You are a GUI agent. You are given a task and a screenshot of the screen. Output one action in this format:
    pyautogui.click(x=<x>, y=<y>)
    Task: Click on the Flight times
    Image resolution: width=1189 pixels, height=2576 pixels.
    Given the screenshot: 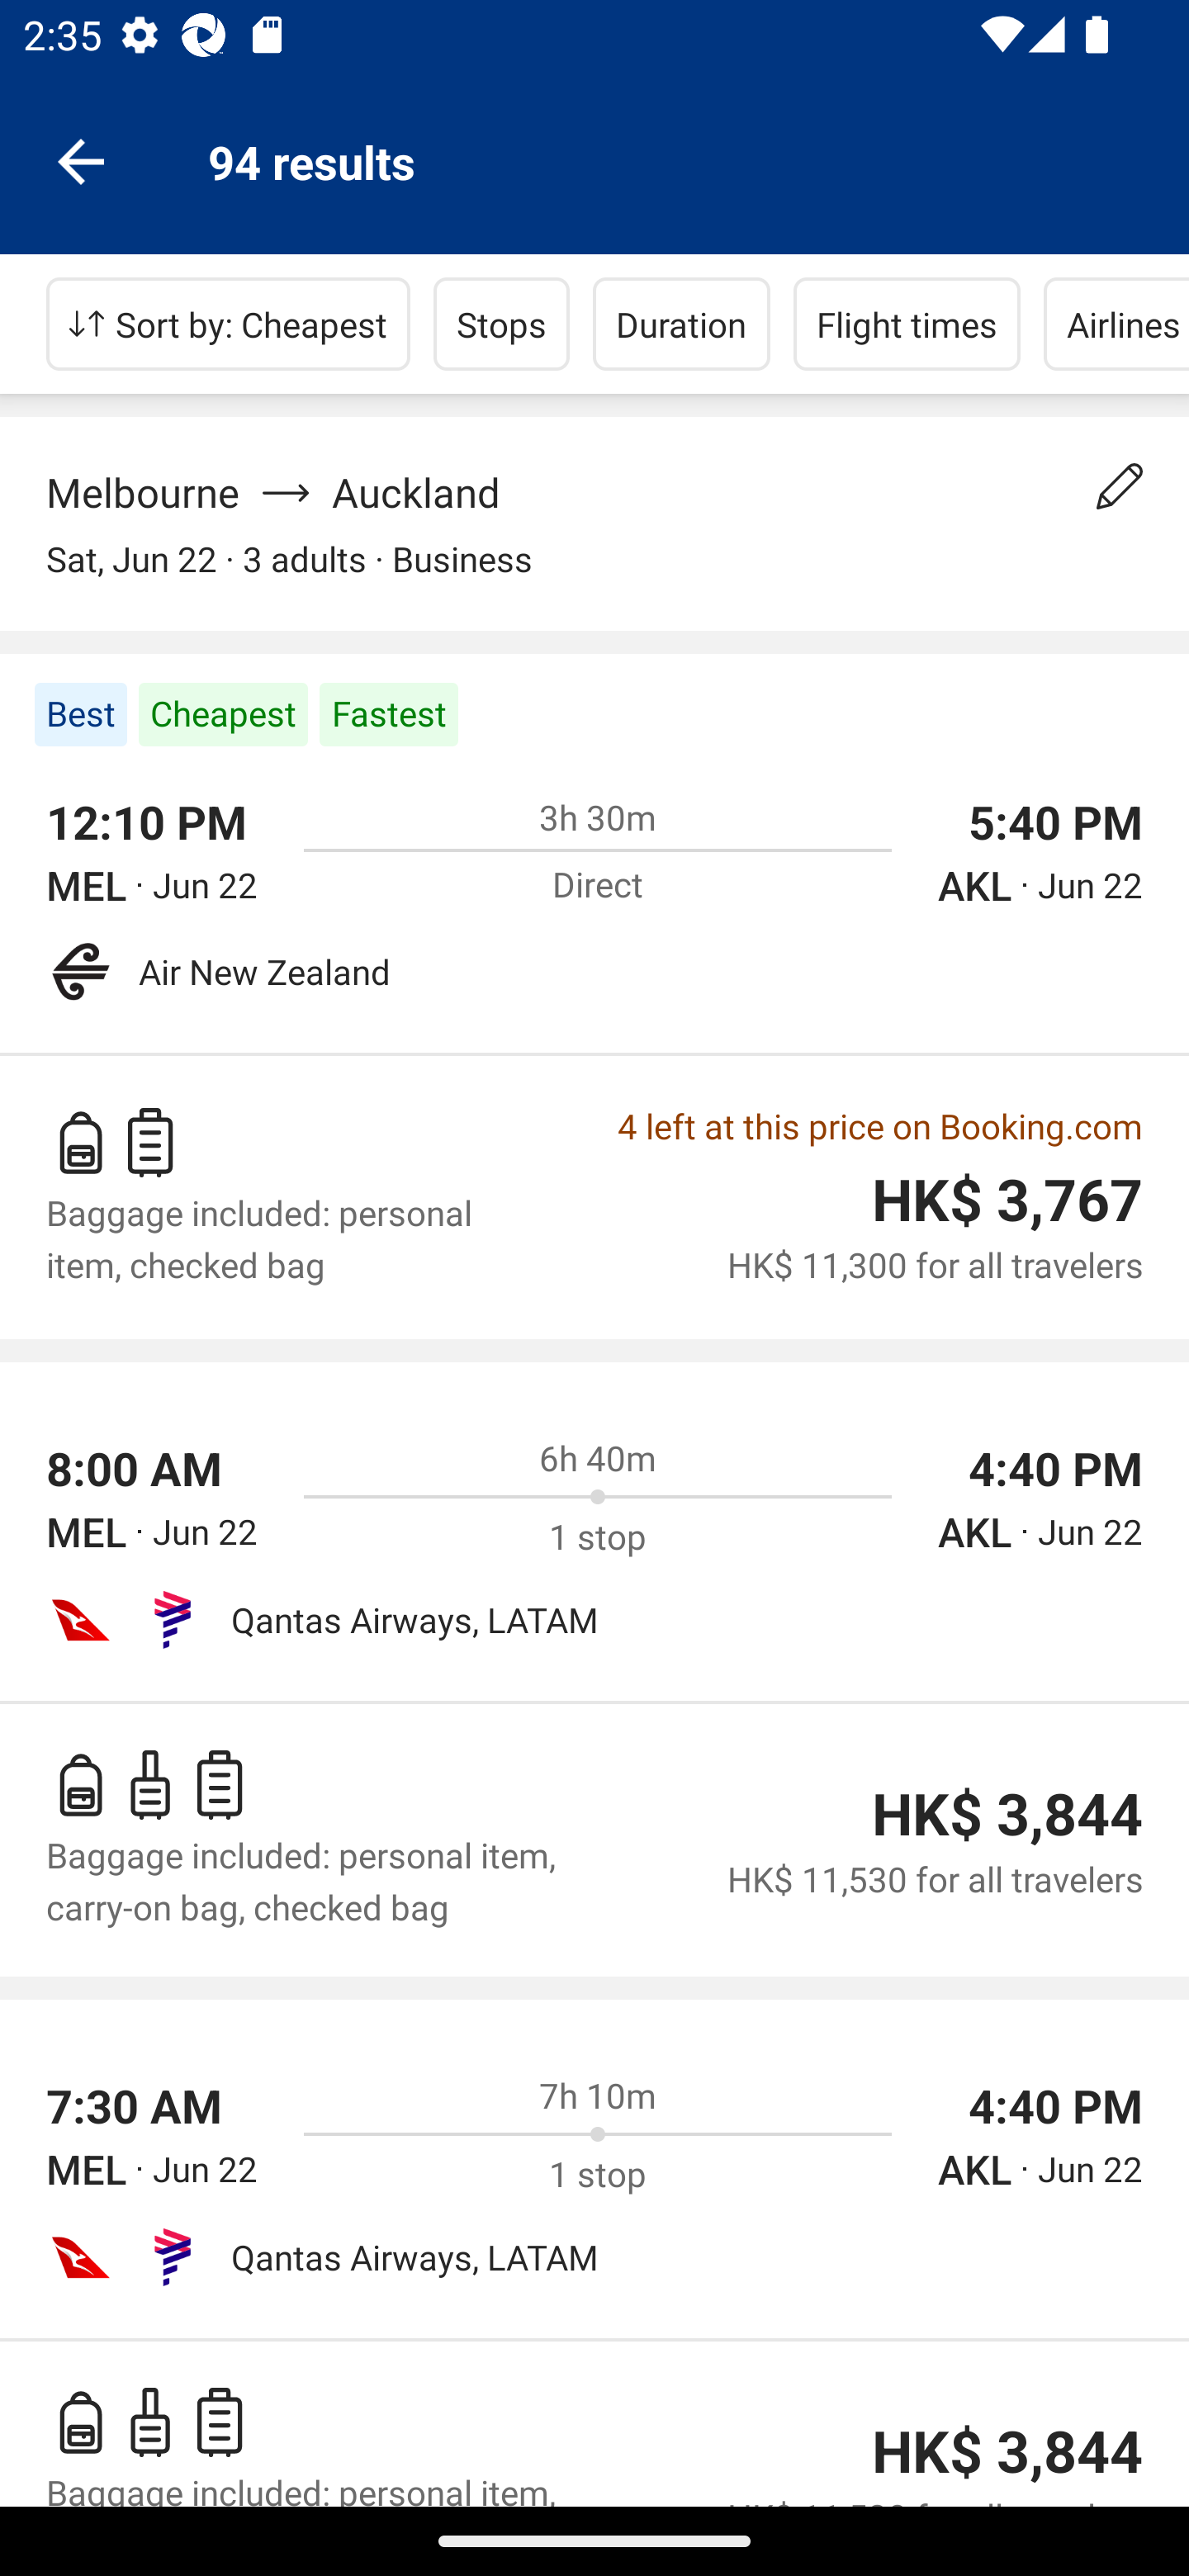 What is the action you would take?
    pyautogui.click(x=907, y=324)
    